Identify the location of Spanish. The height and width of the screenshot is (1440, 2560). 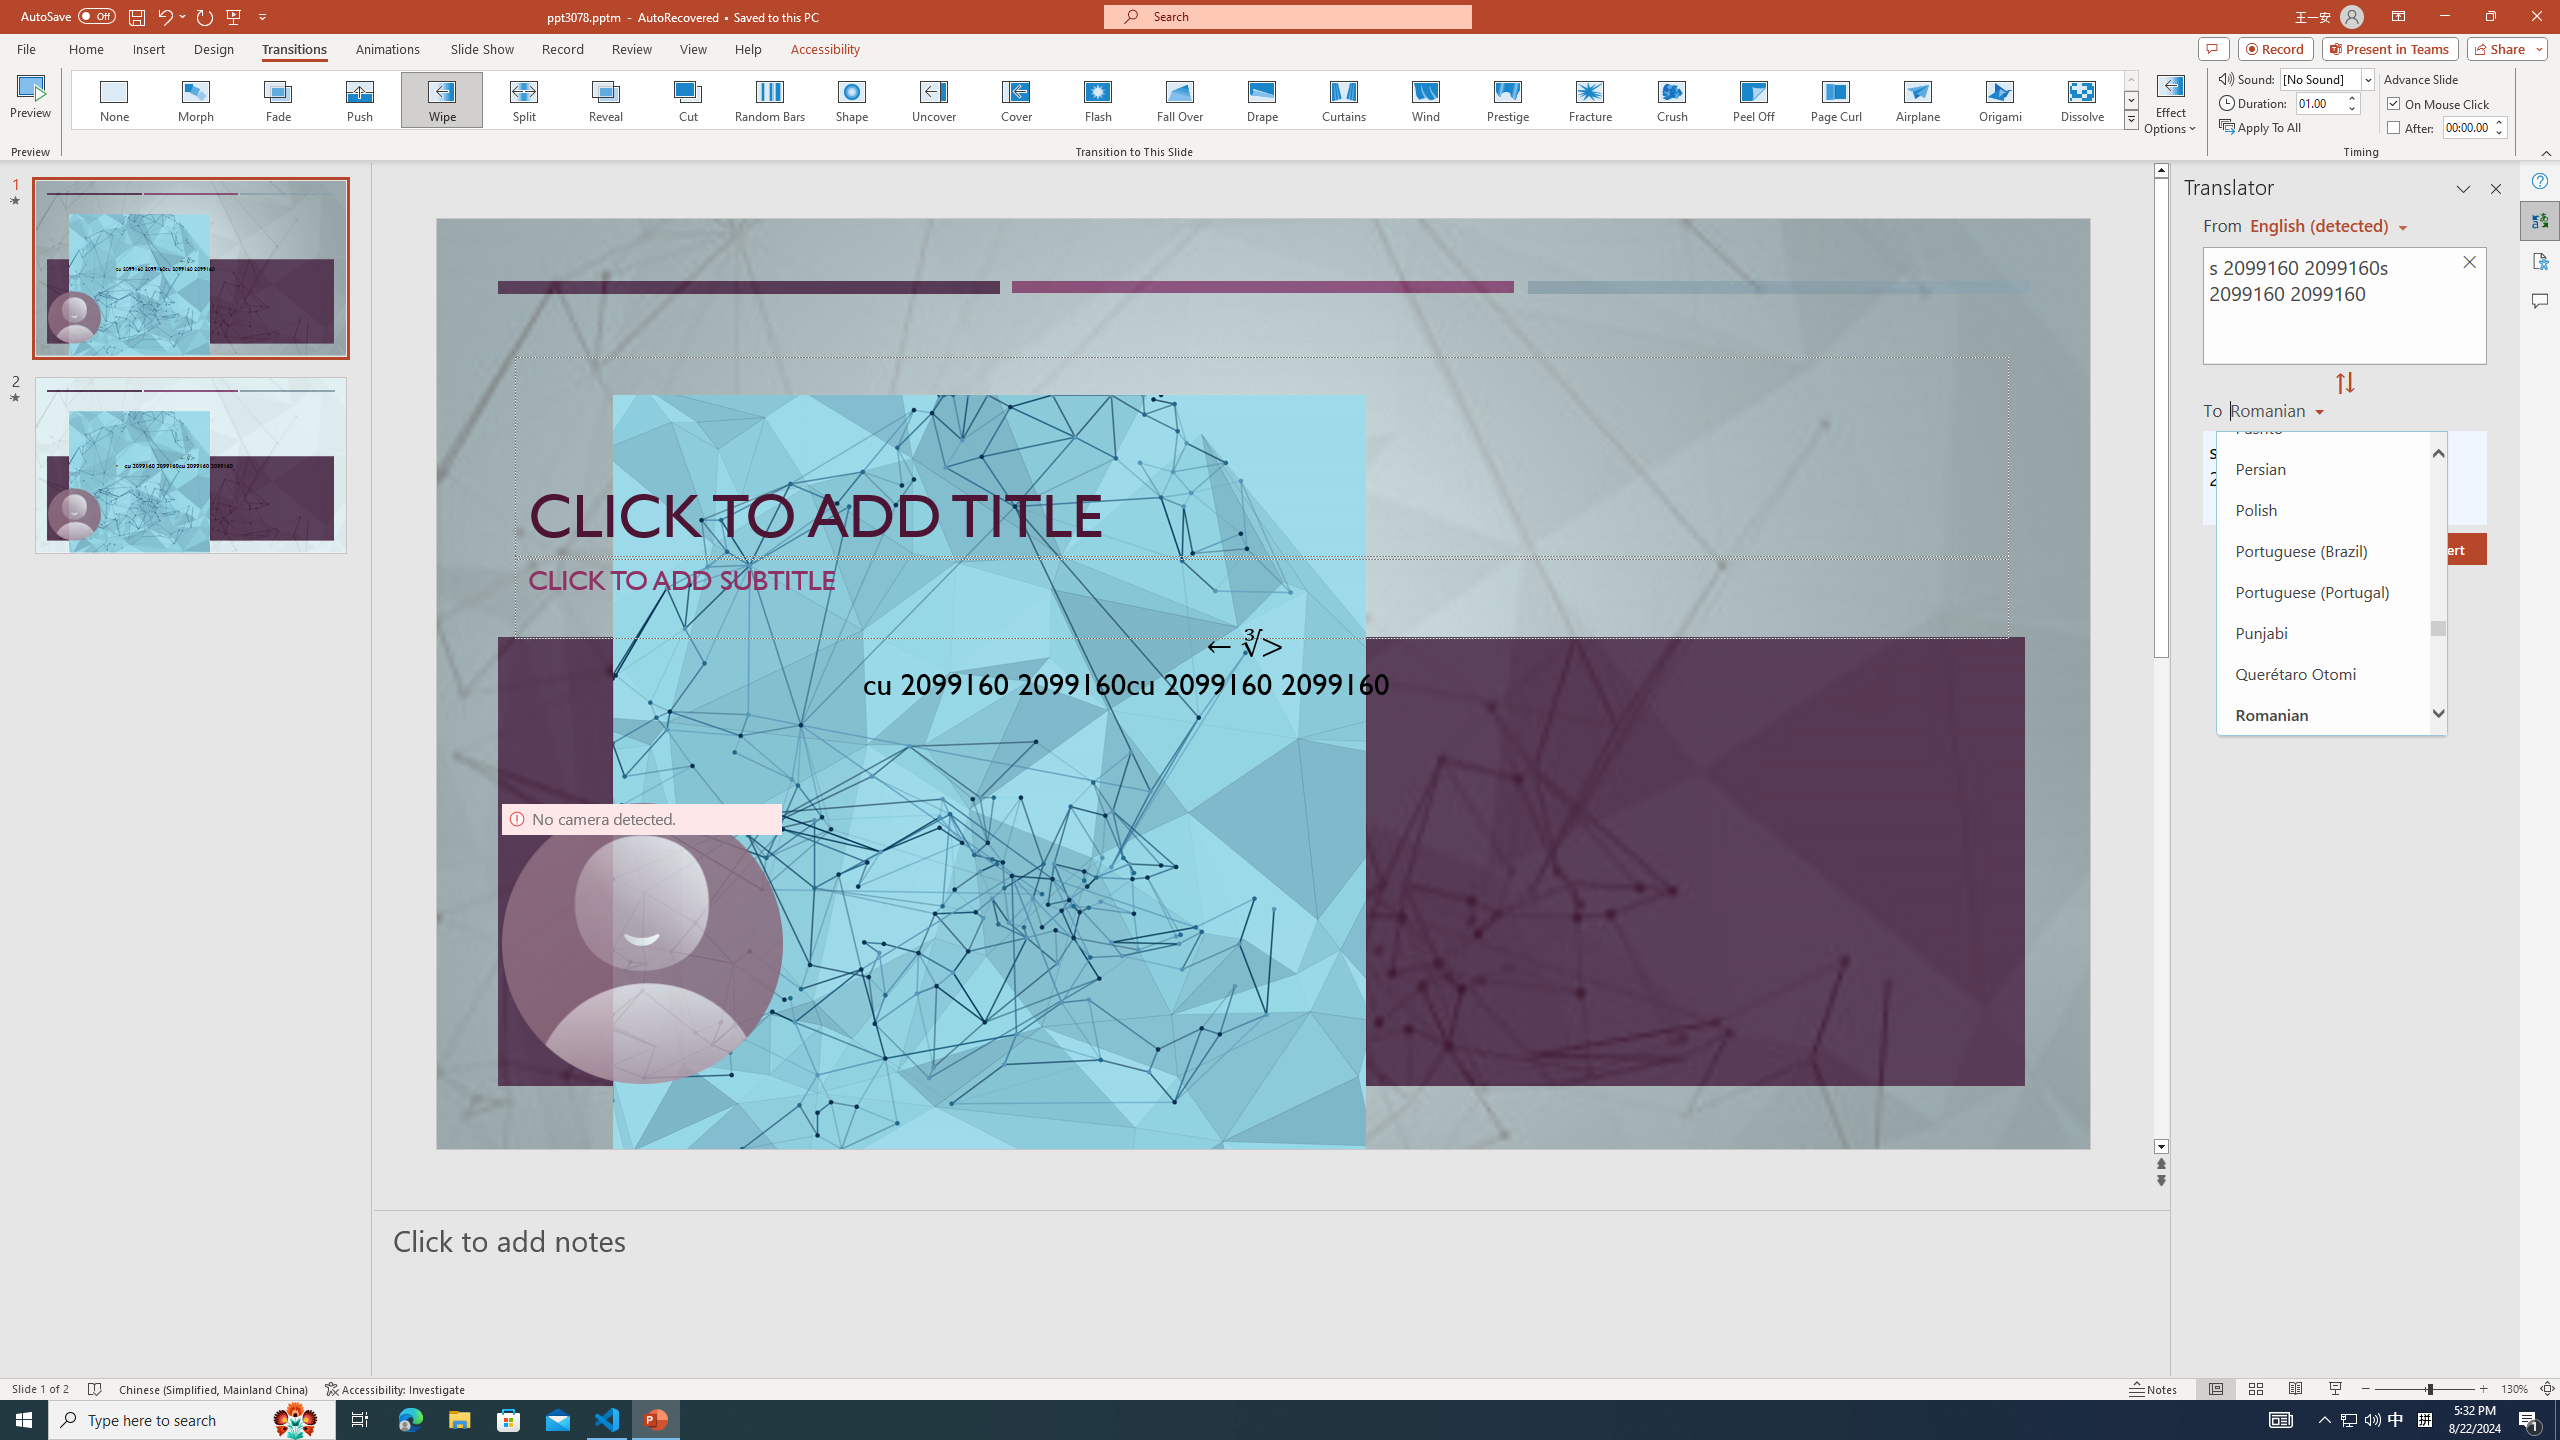
(2322, 1328).